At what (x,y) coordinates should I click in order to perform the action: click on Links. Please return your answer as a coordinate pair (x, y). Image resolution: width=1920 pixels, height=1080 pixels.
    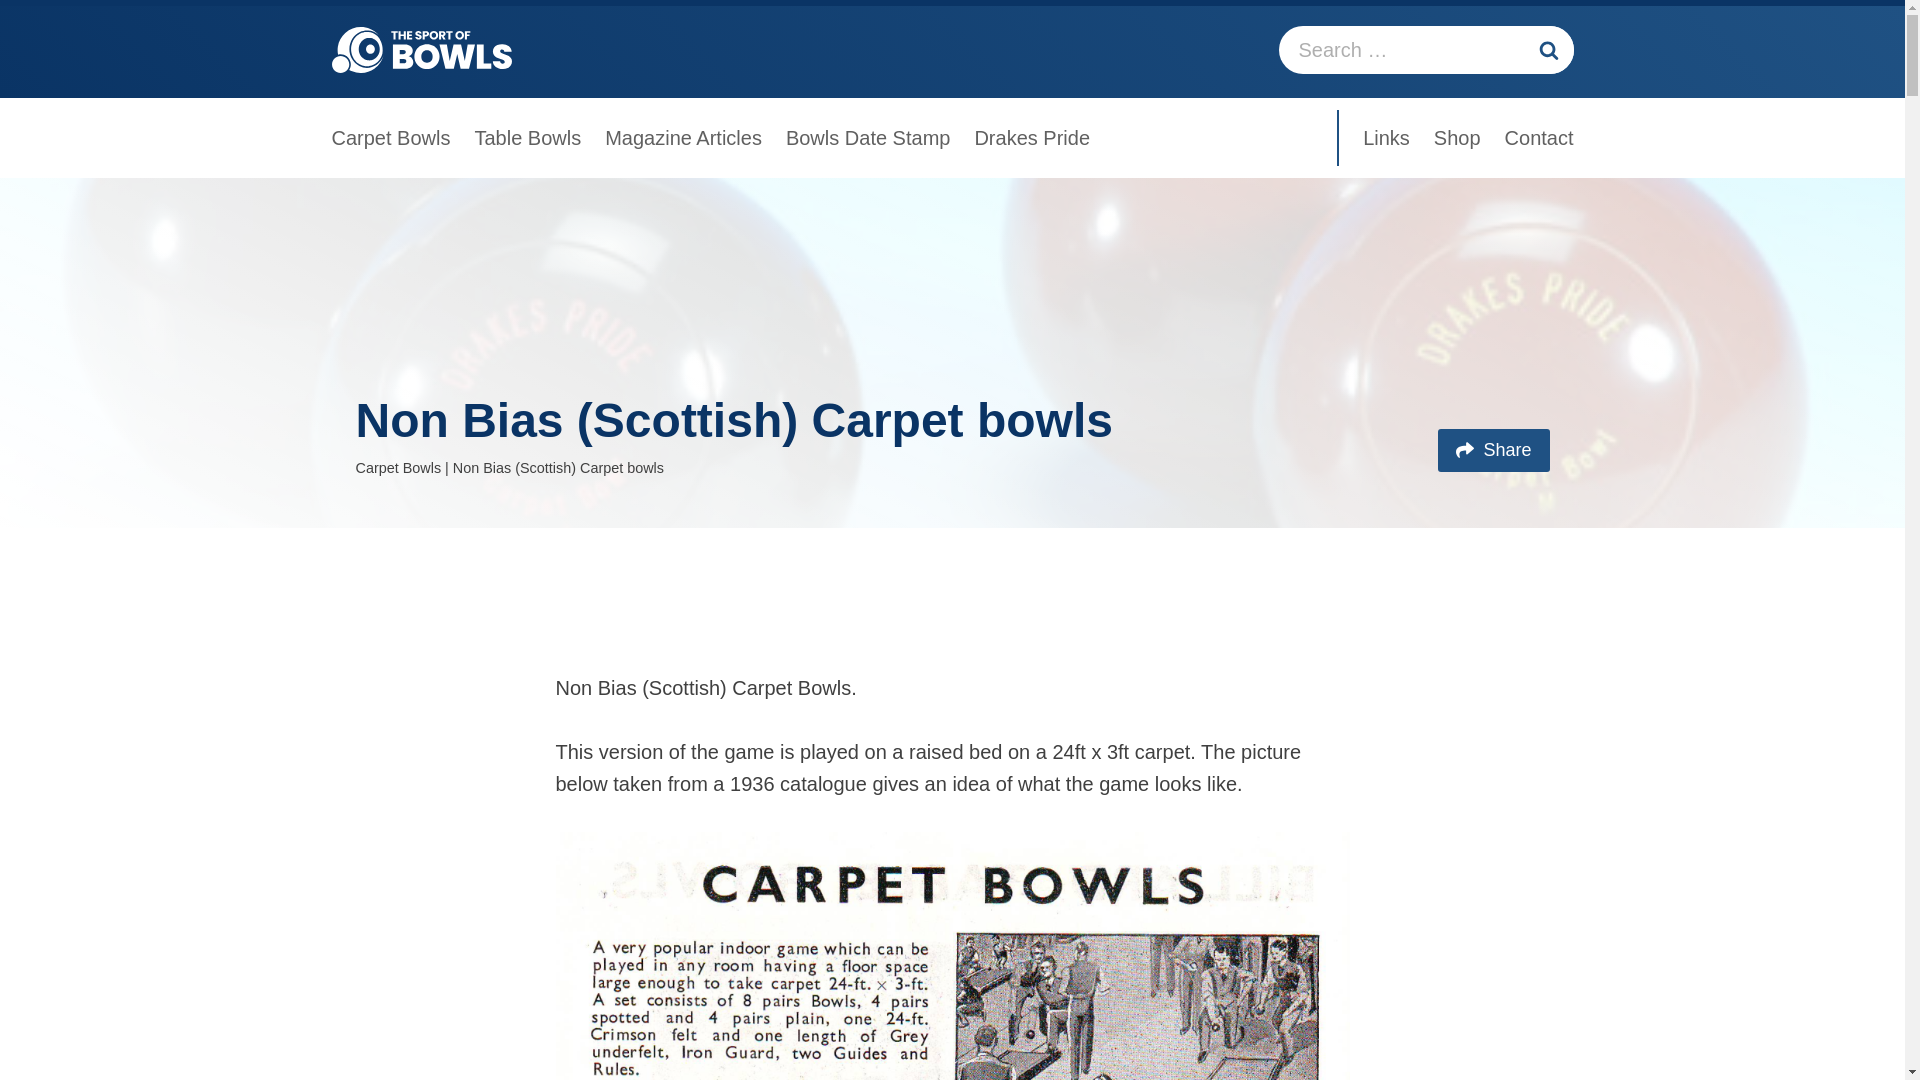
    Looking at the image, I should click on (1392, 138).